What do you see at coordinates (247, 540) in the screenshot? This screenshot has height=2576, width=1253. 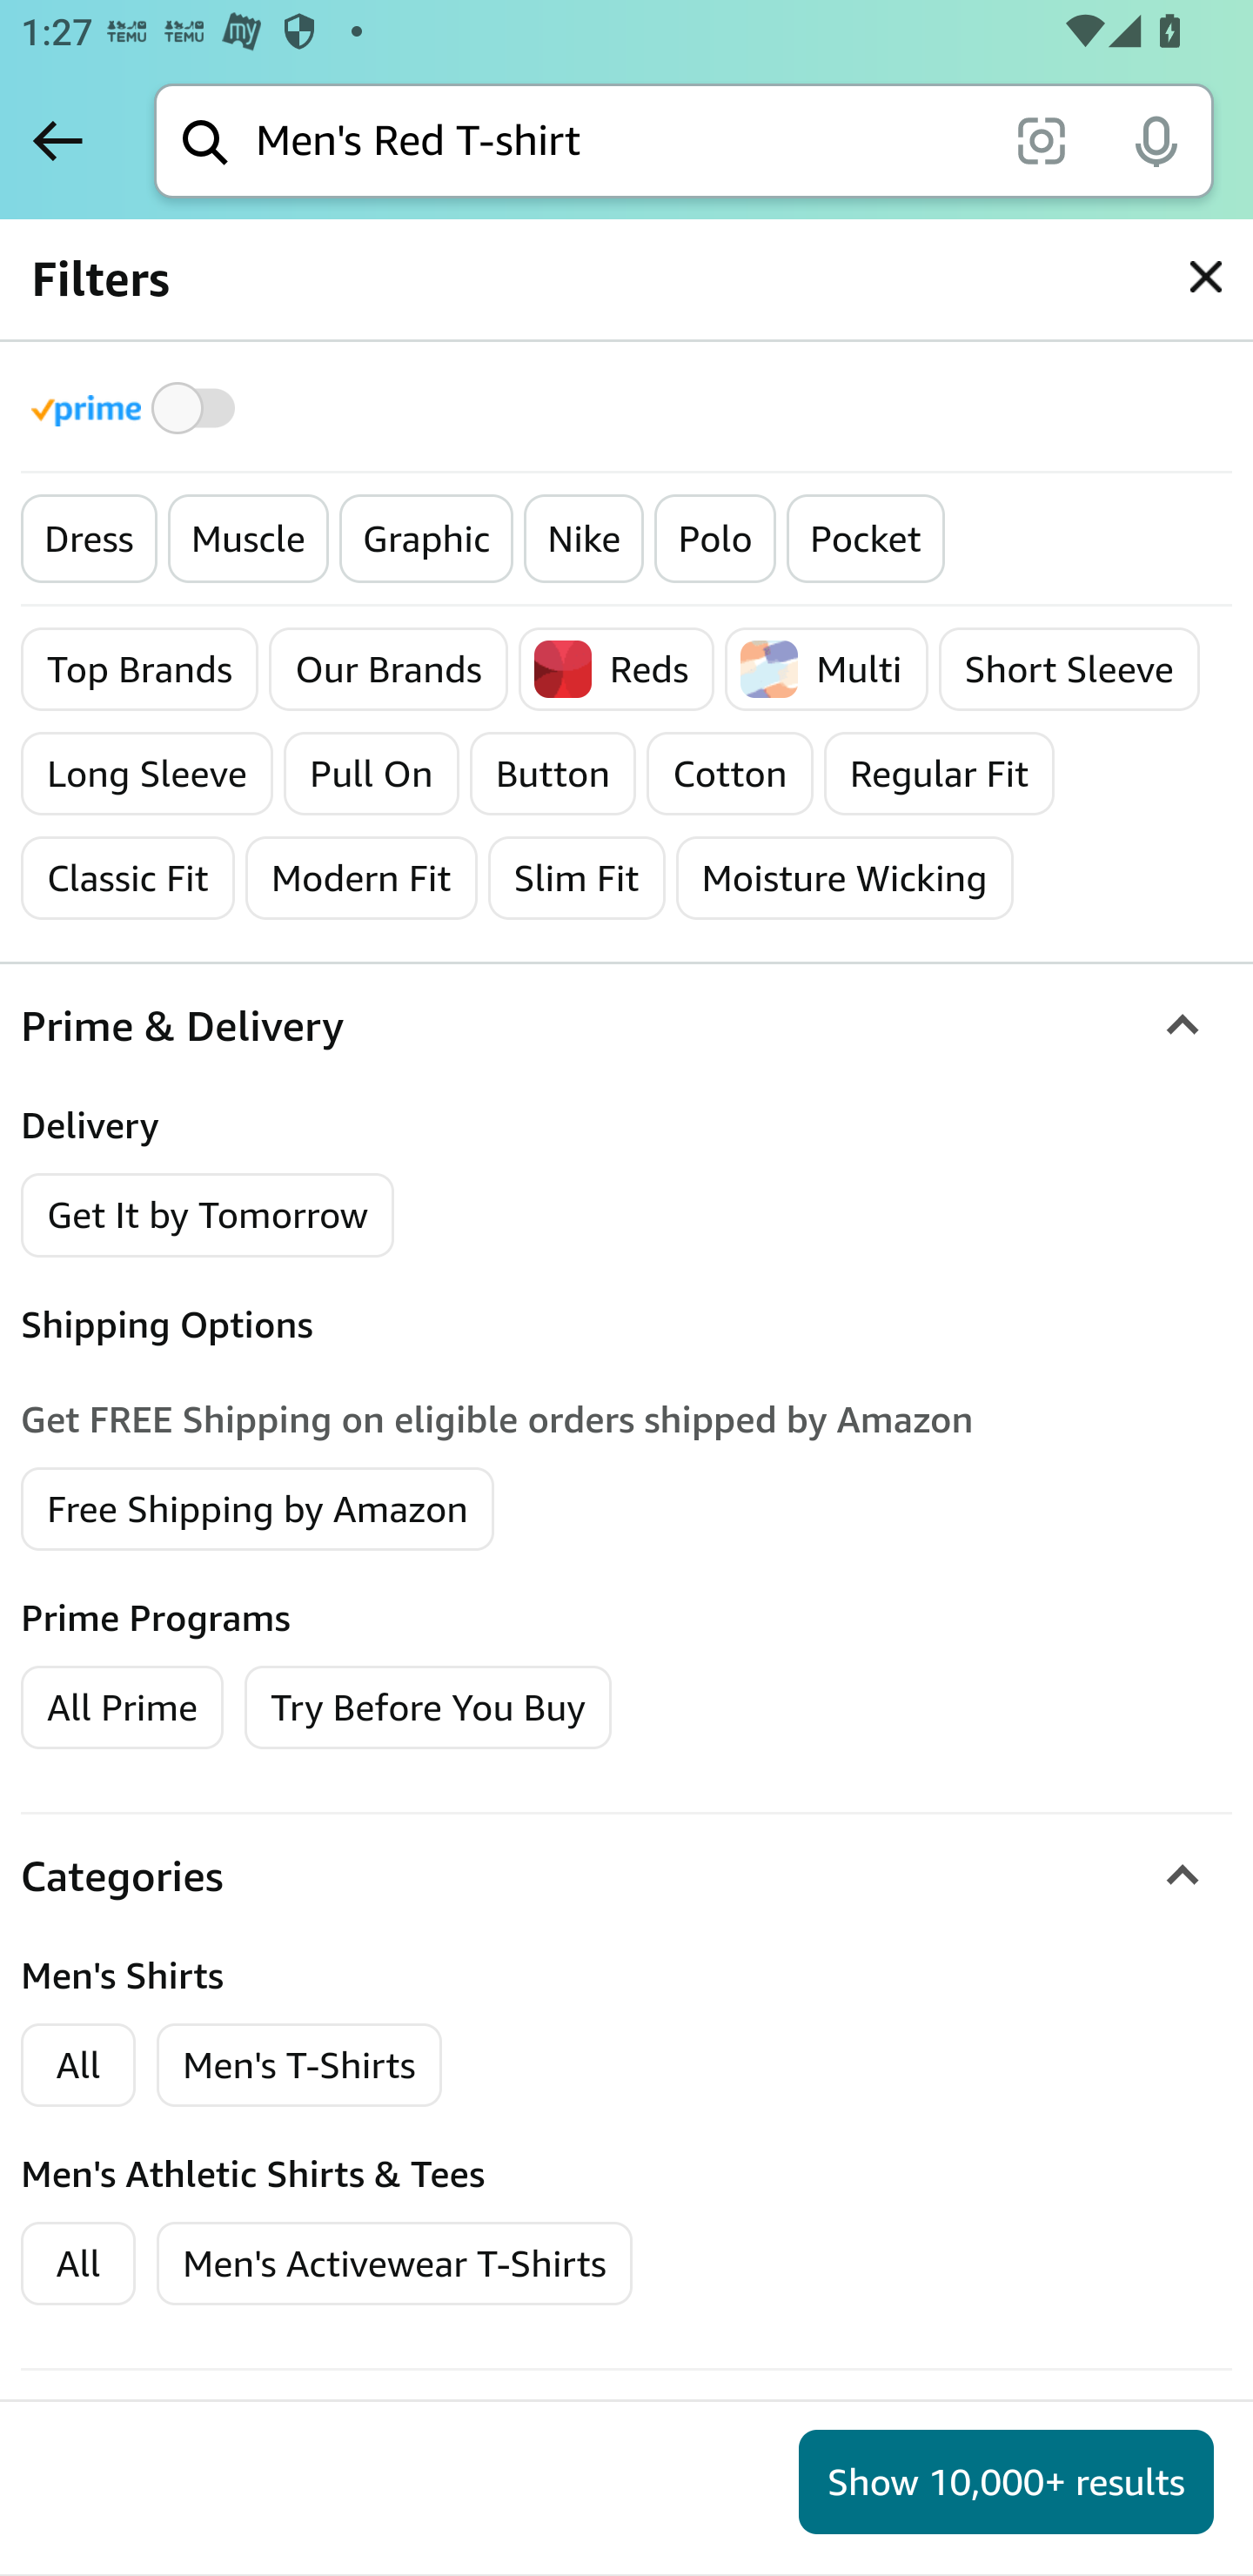 I see `Muscle` at bounding box center [247, 540].